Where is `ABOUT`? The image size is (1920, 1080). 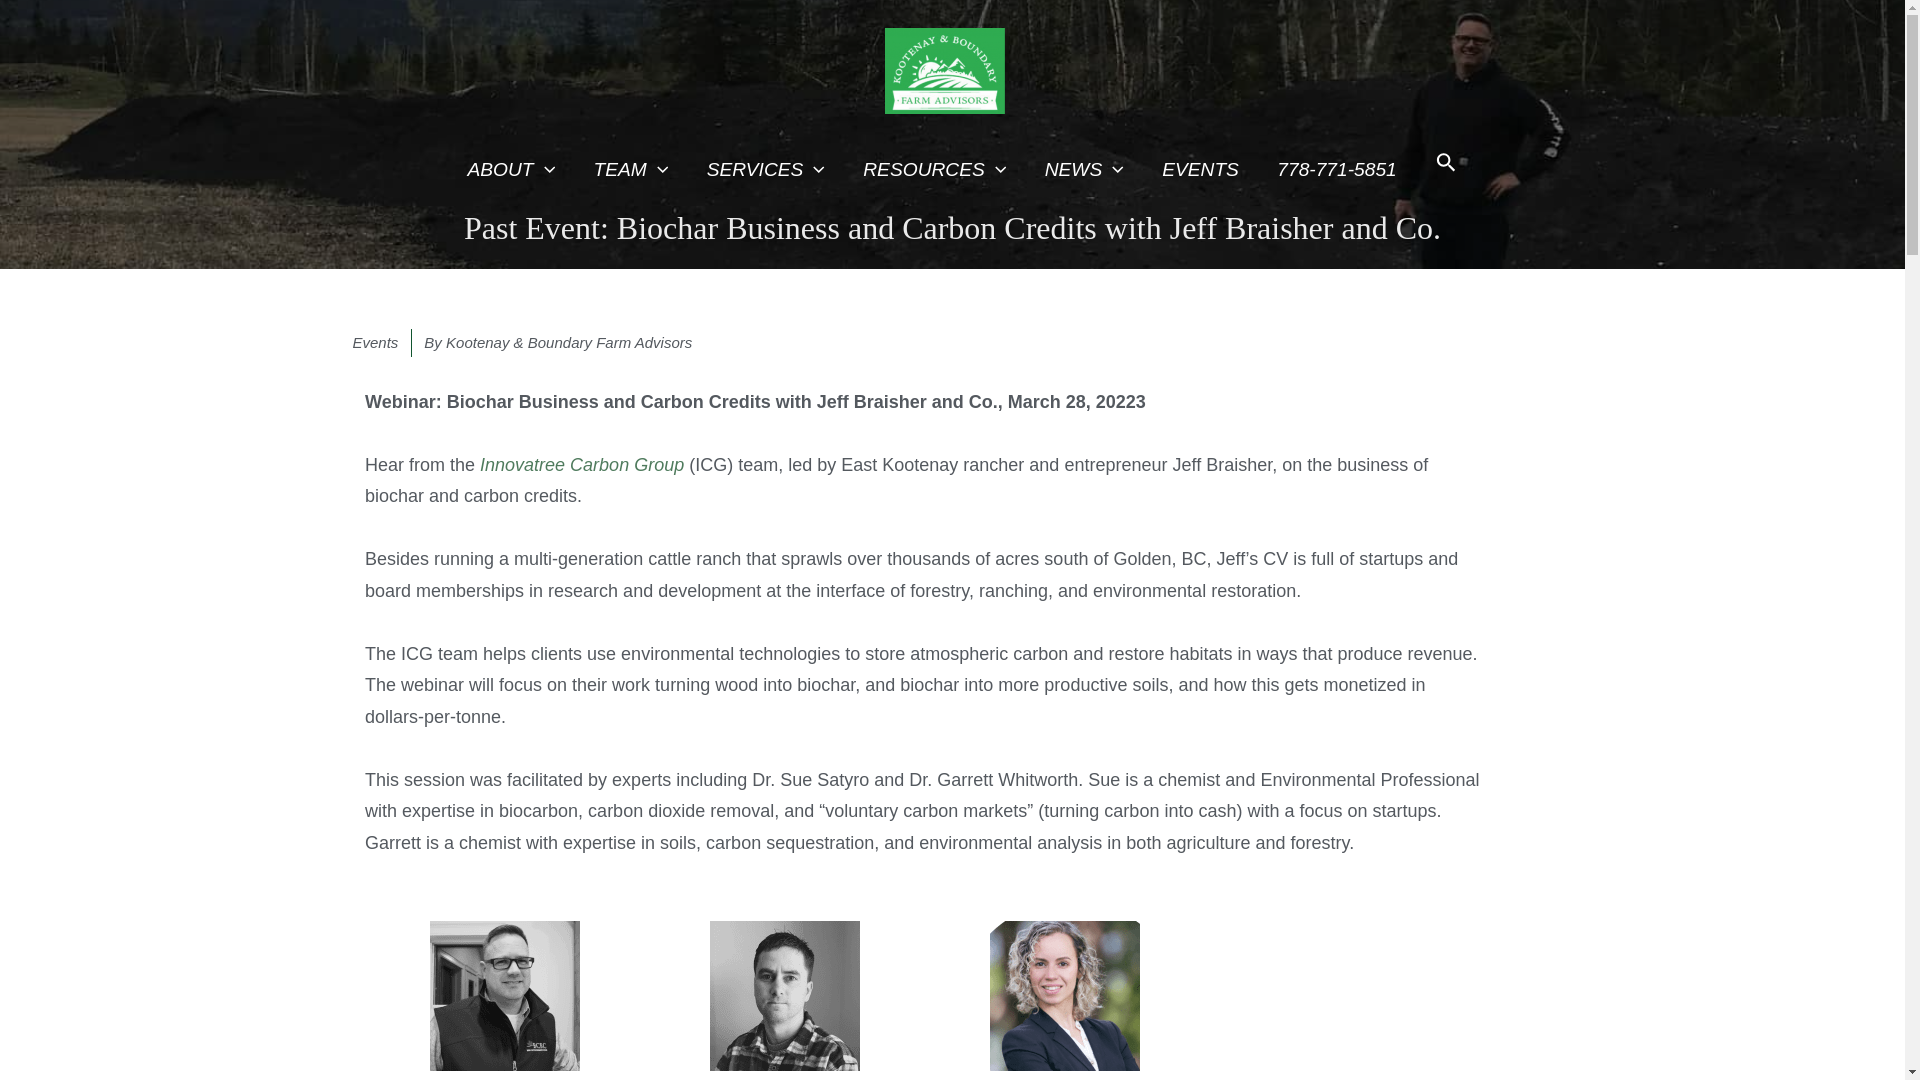
ABOUT is located at coordinates (510, 170).